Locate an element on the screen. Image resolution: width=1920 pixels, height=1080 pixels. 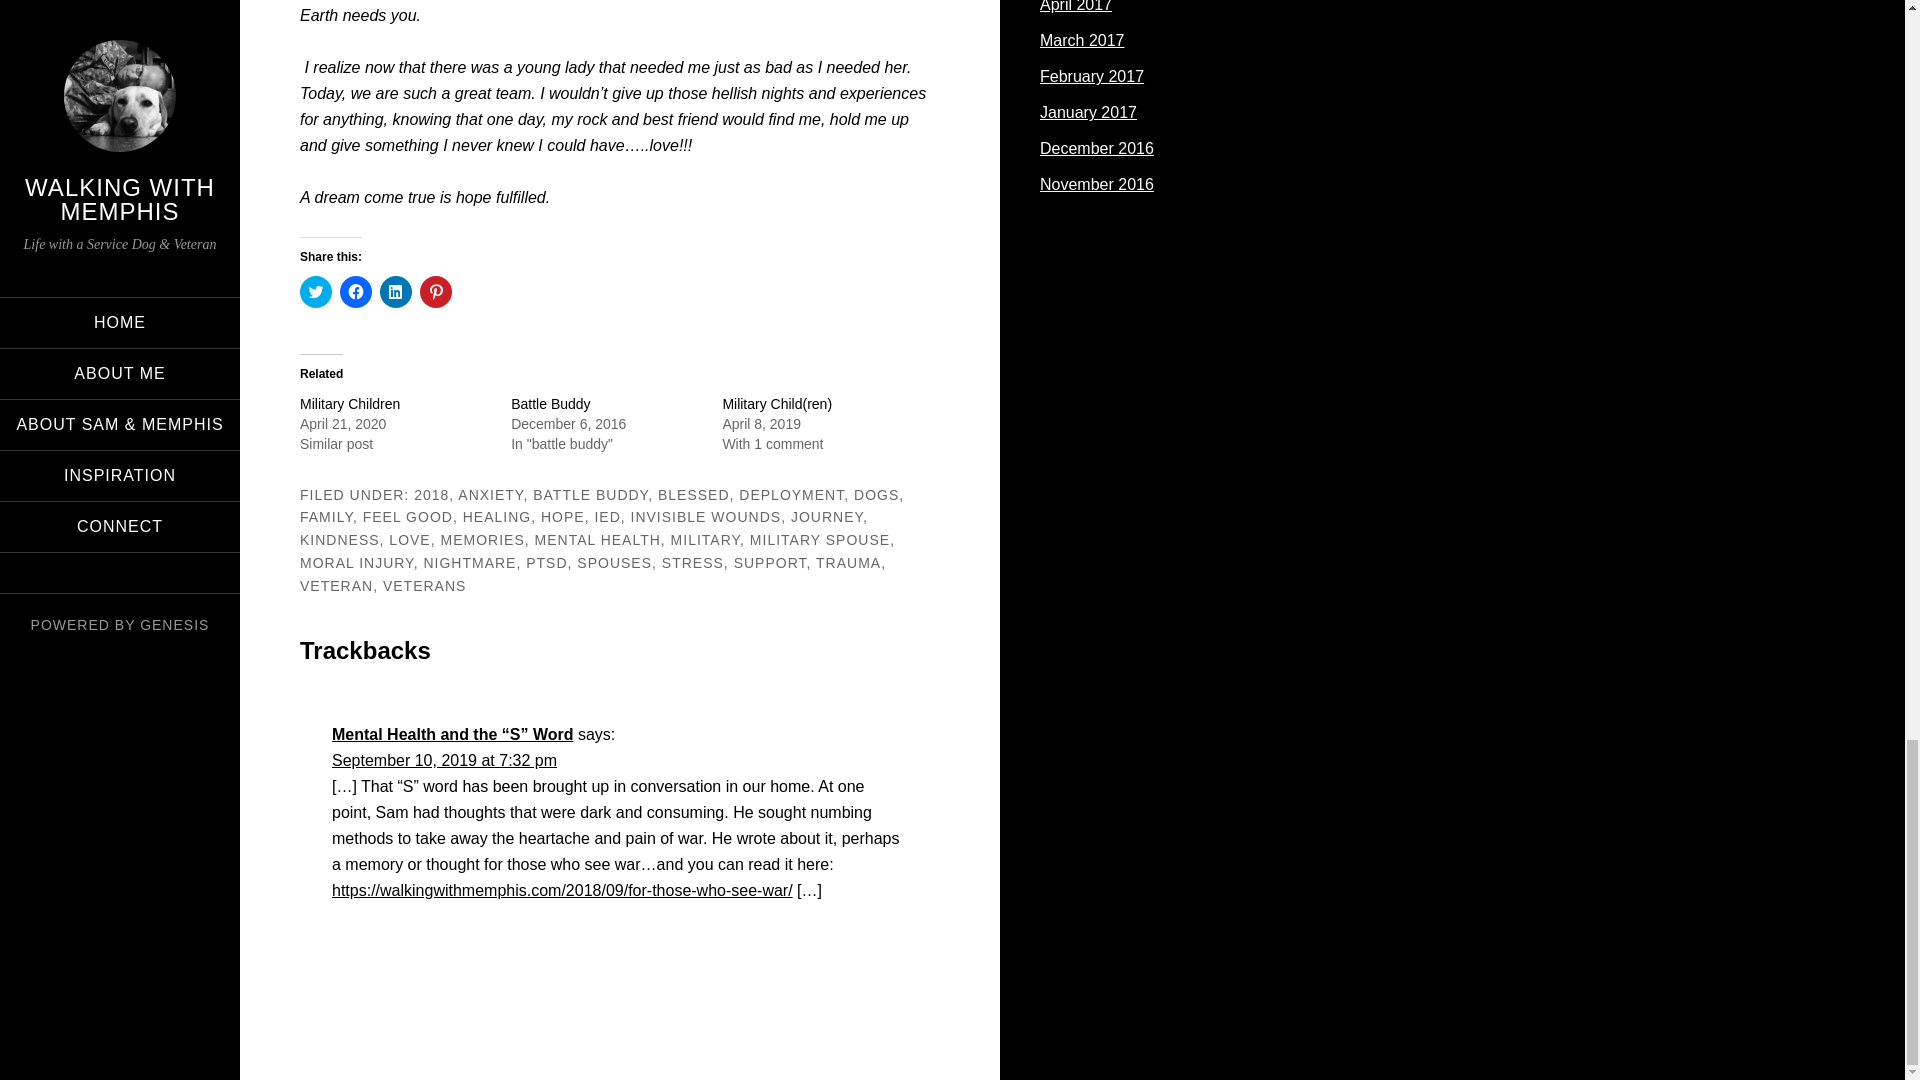
NIGHTMARE is located at coordinates (469, 563).